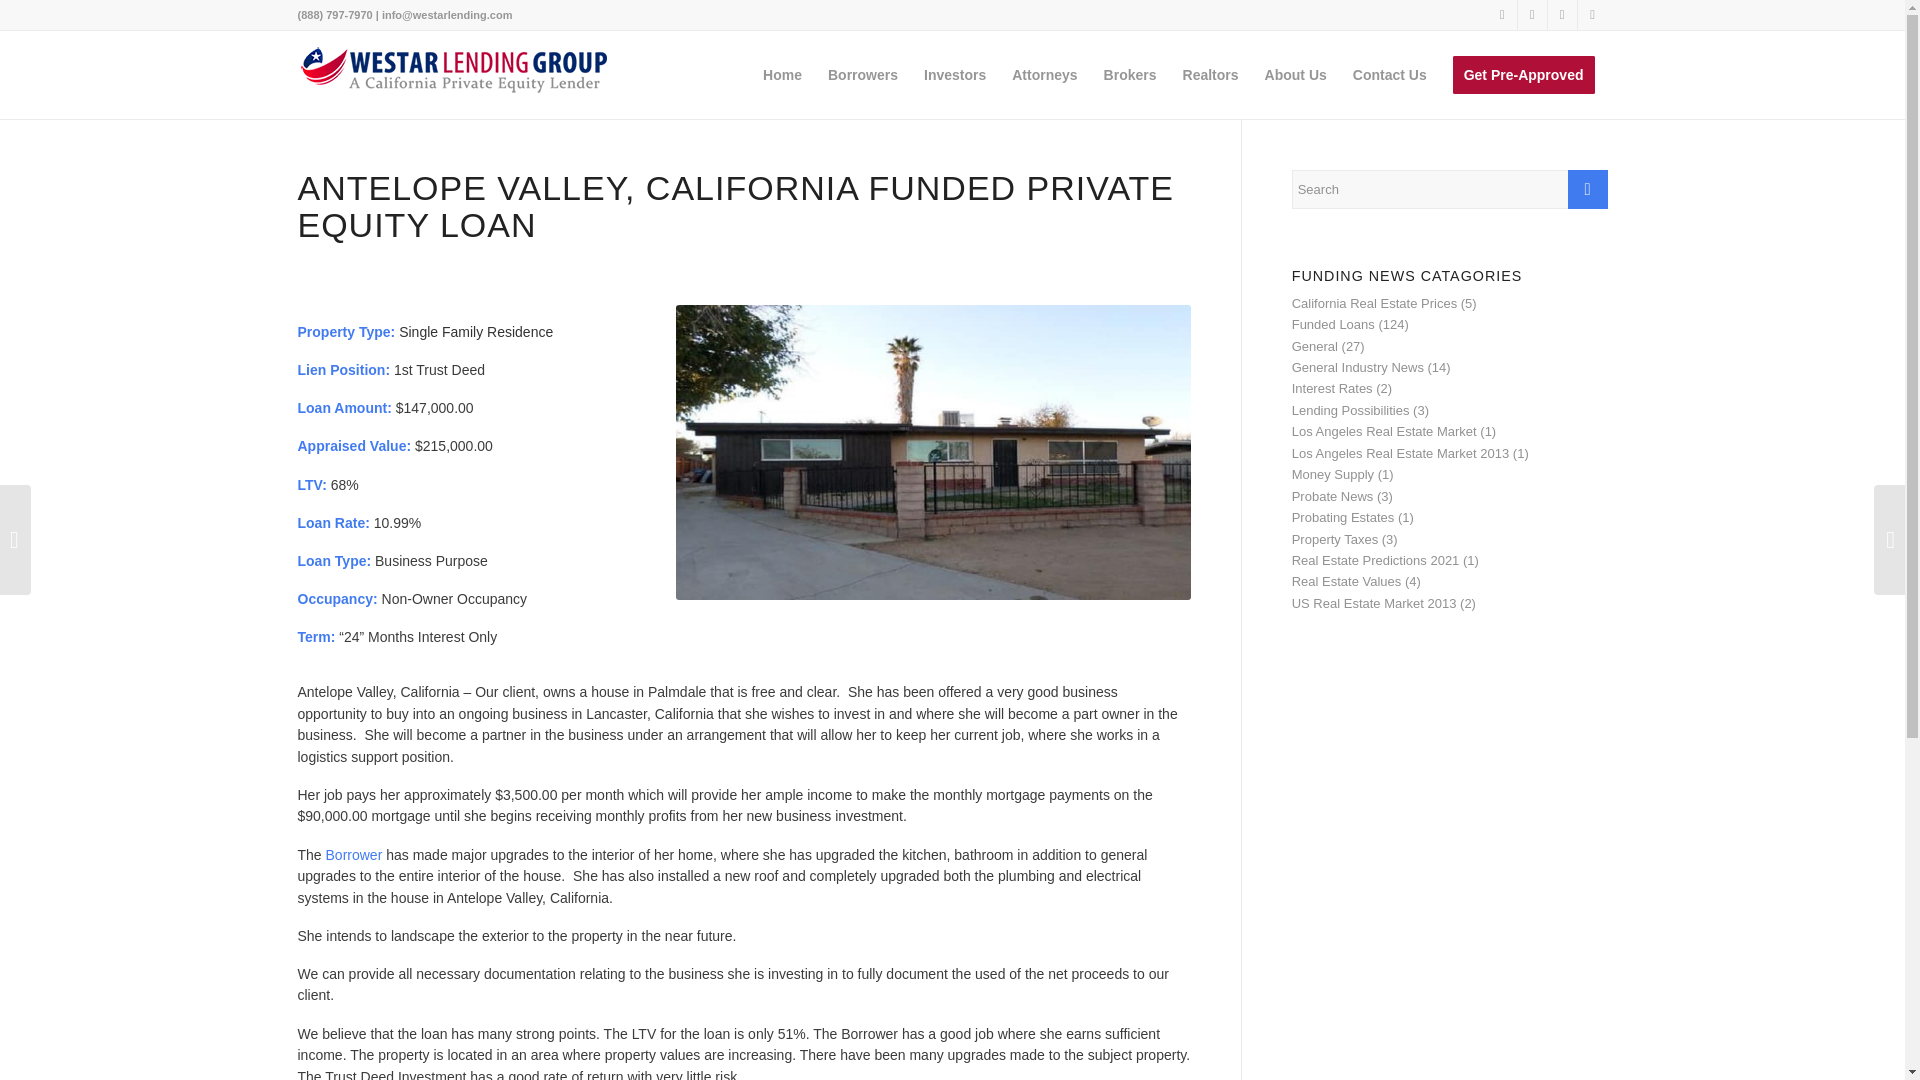  What do you see at coordinates (1562, 15) in the screenshot?
I see `LinkedIn` at bounding box center [1562, 15].